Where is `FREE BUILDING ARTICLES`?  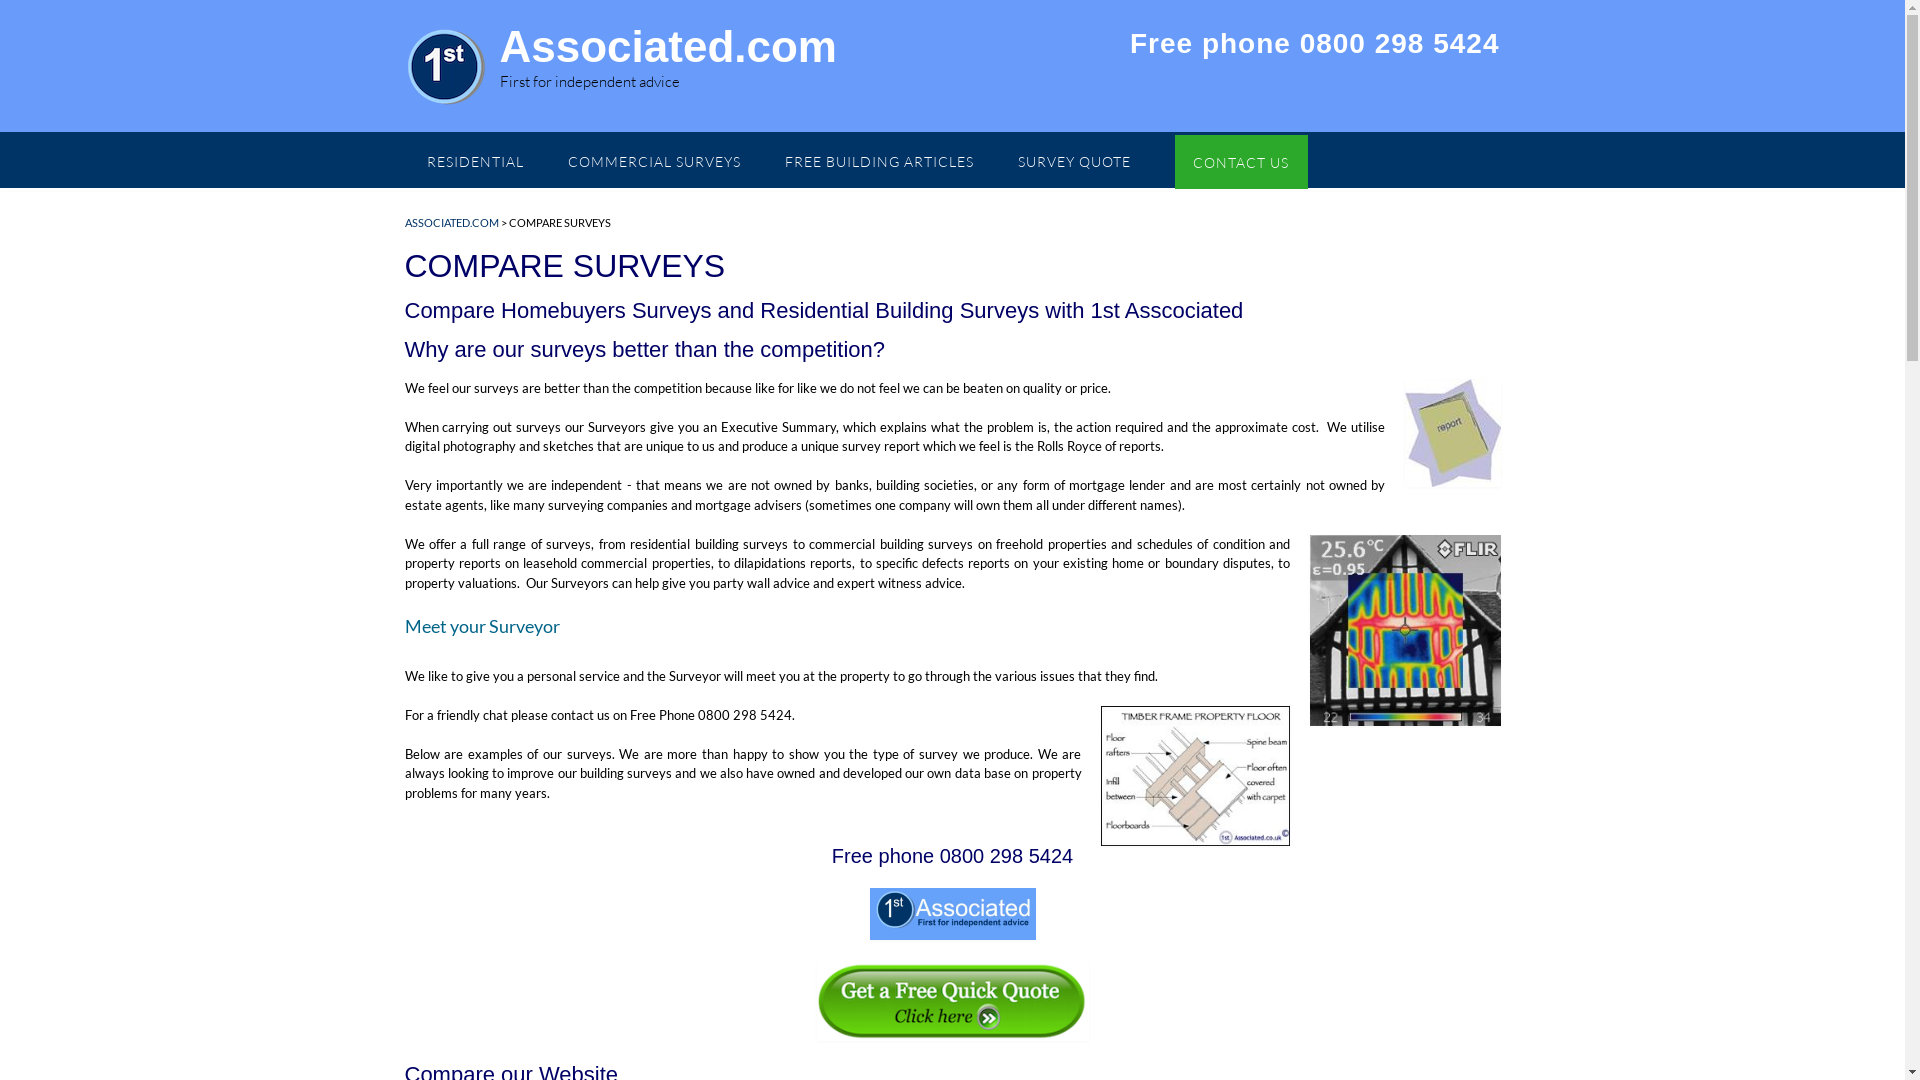
FREE BUILDING ARTICLES is located at coordinates (878, 160).